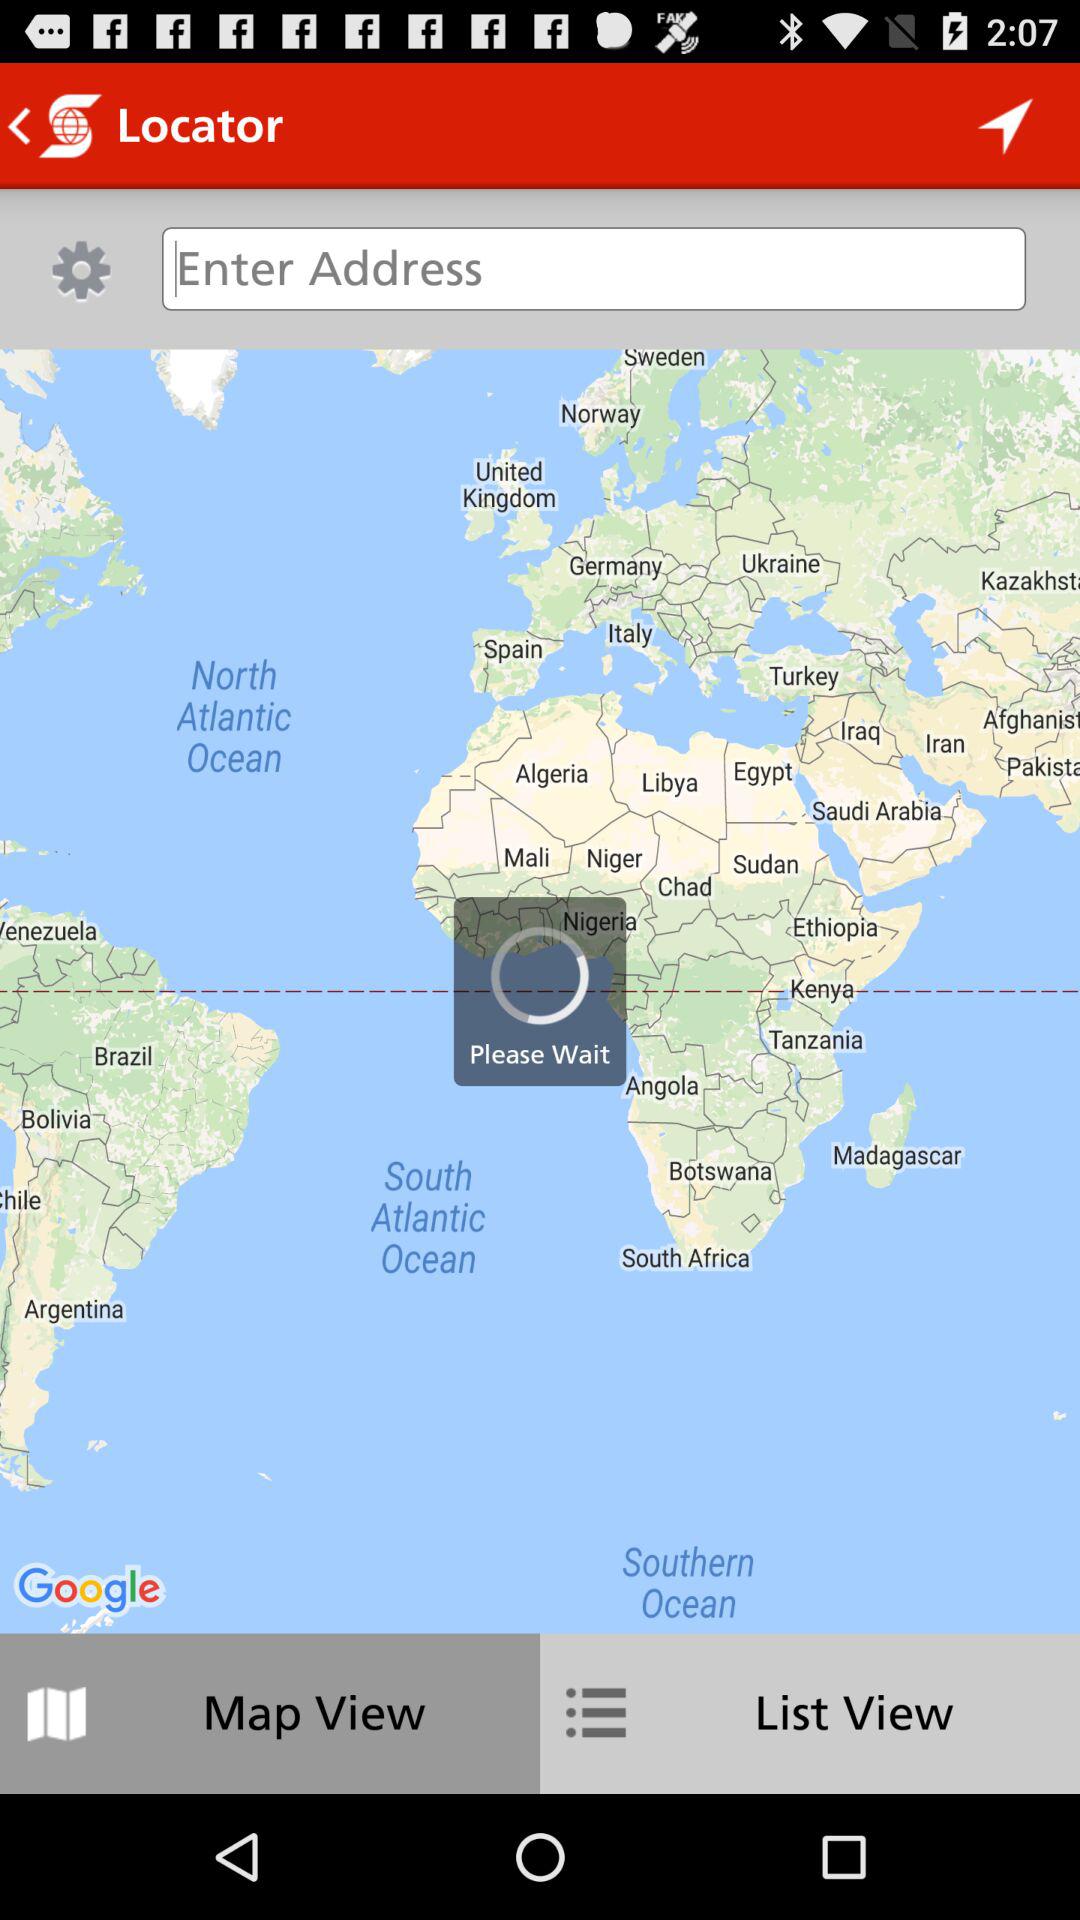 This screenshot has width=1080, height=1920. I want to click on turn on the item at the top right corner, so click(1006, 126).